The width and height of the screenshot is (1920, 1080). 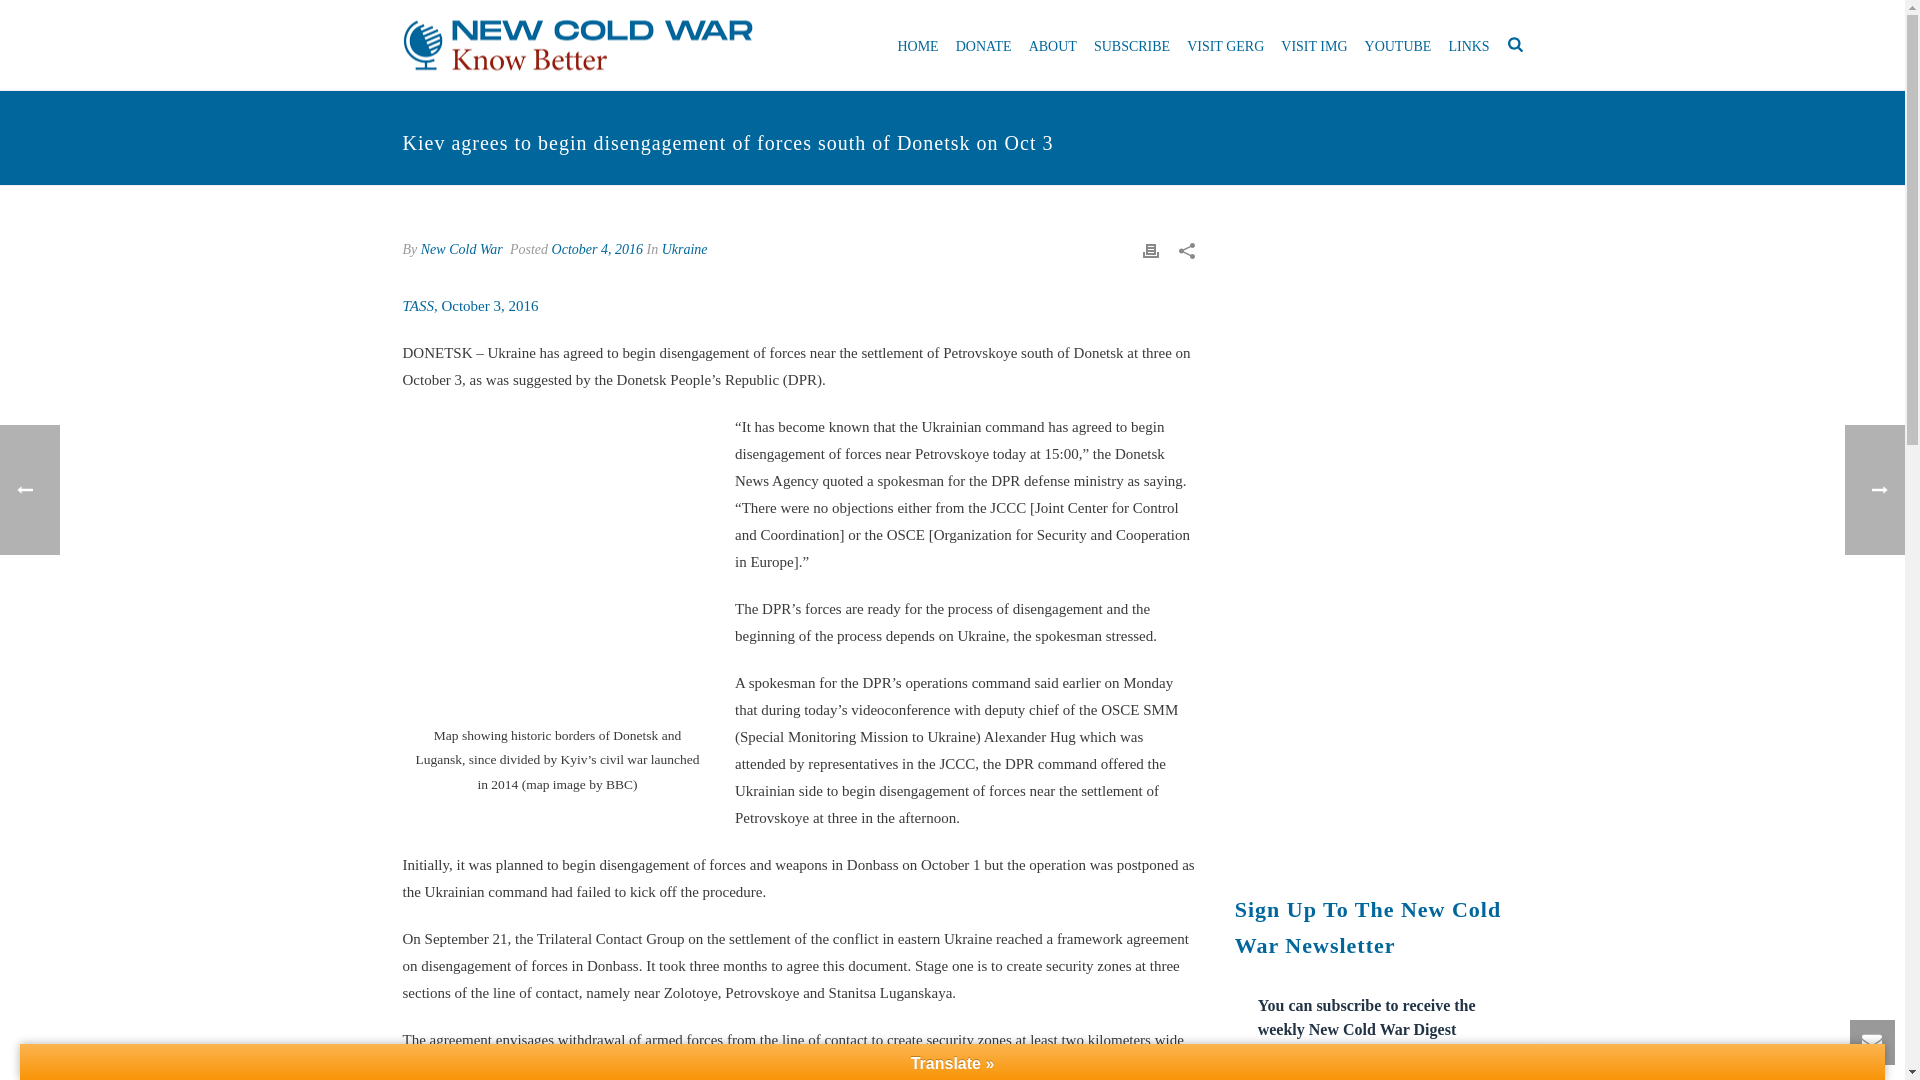 I want to click on Ukraine, so click(x=685, y=249).